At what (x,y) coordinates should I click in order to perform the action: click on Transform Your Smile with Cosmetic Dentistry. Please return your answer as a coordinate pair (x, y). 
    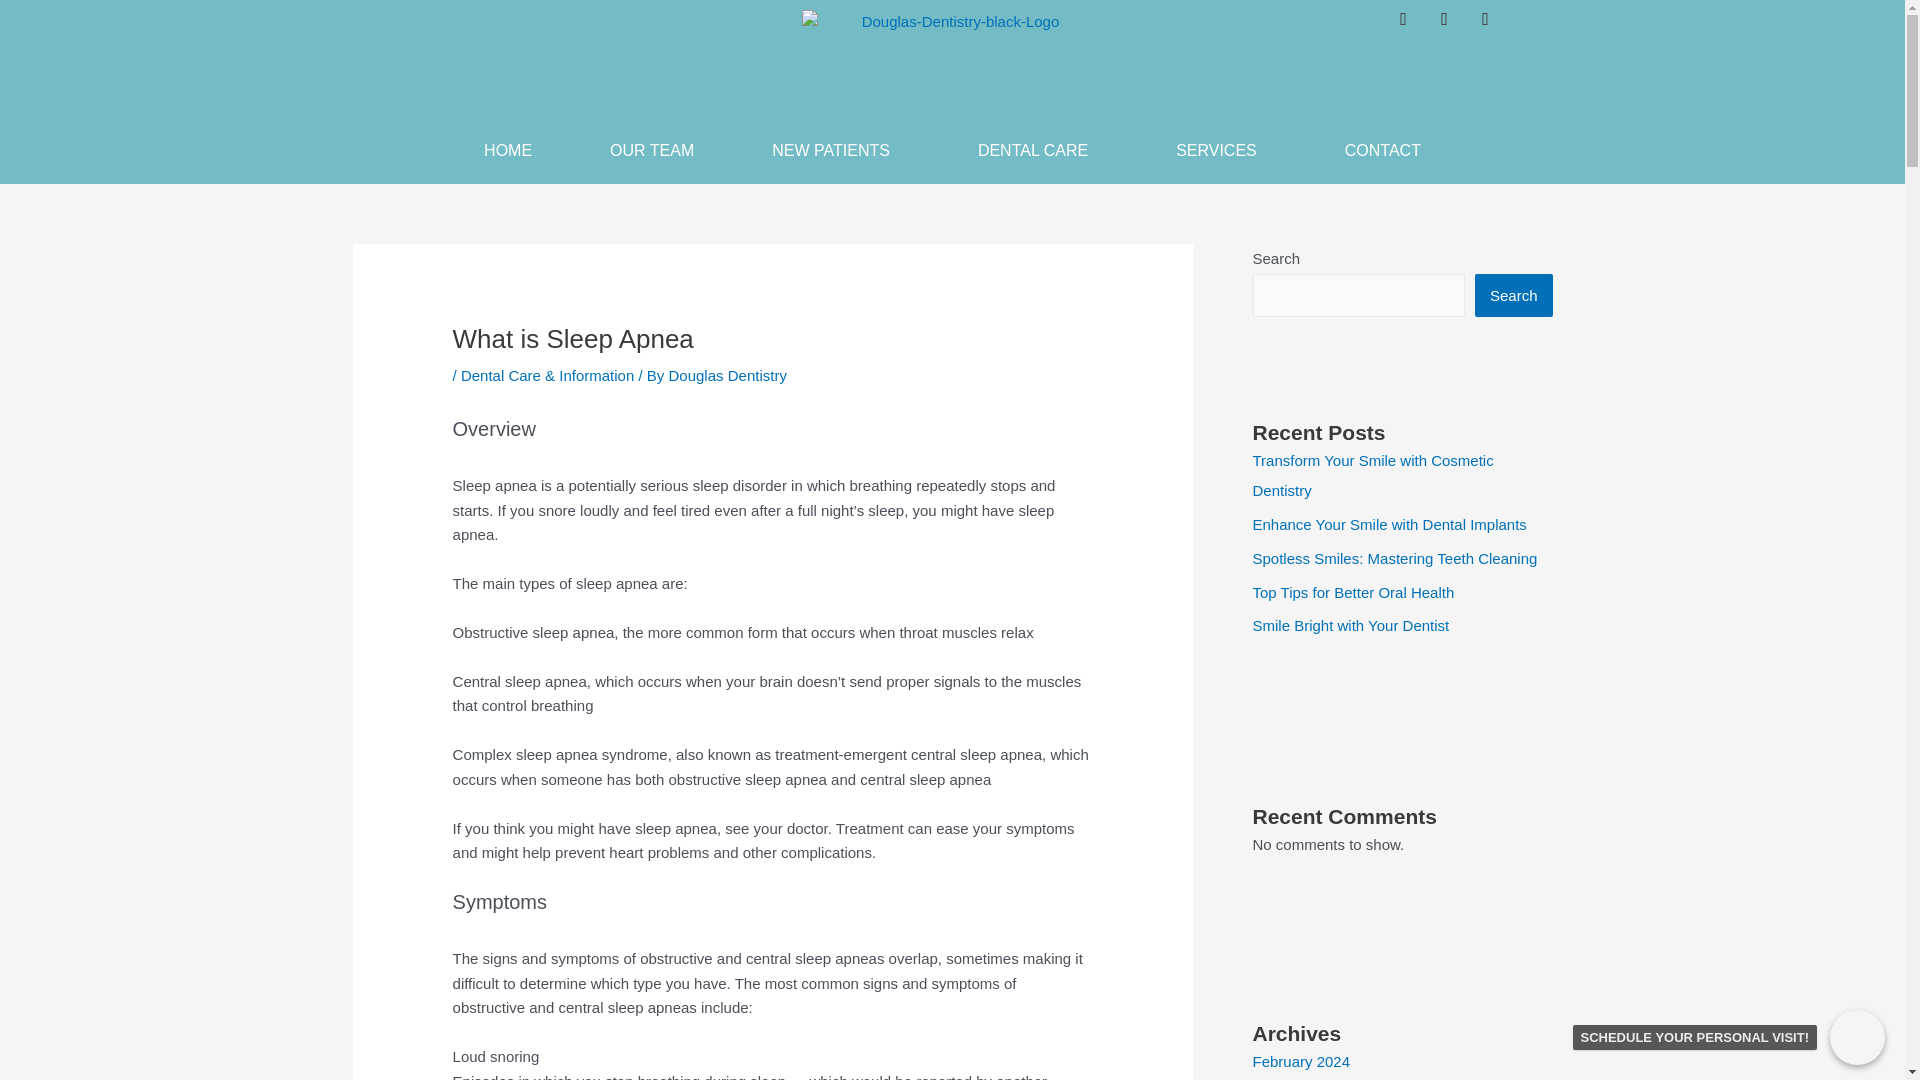
    Looking at the image, I should click on (1372, 475).